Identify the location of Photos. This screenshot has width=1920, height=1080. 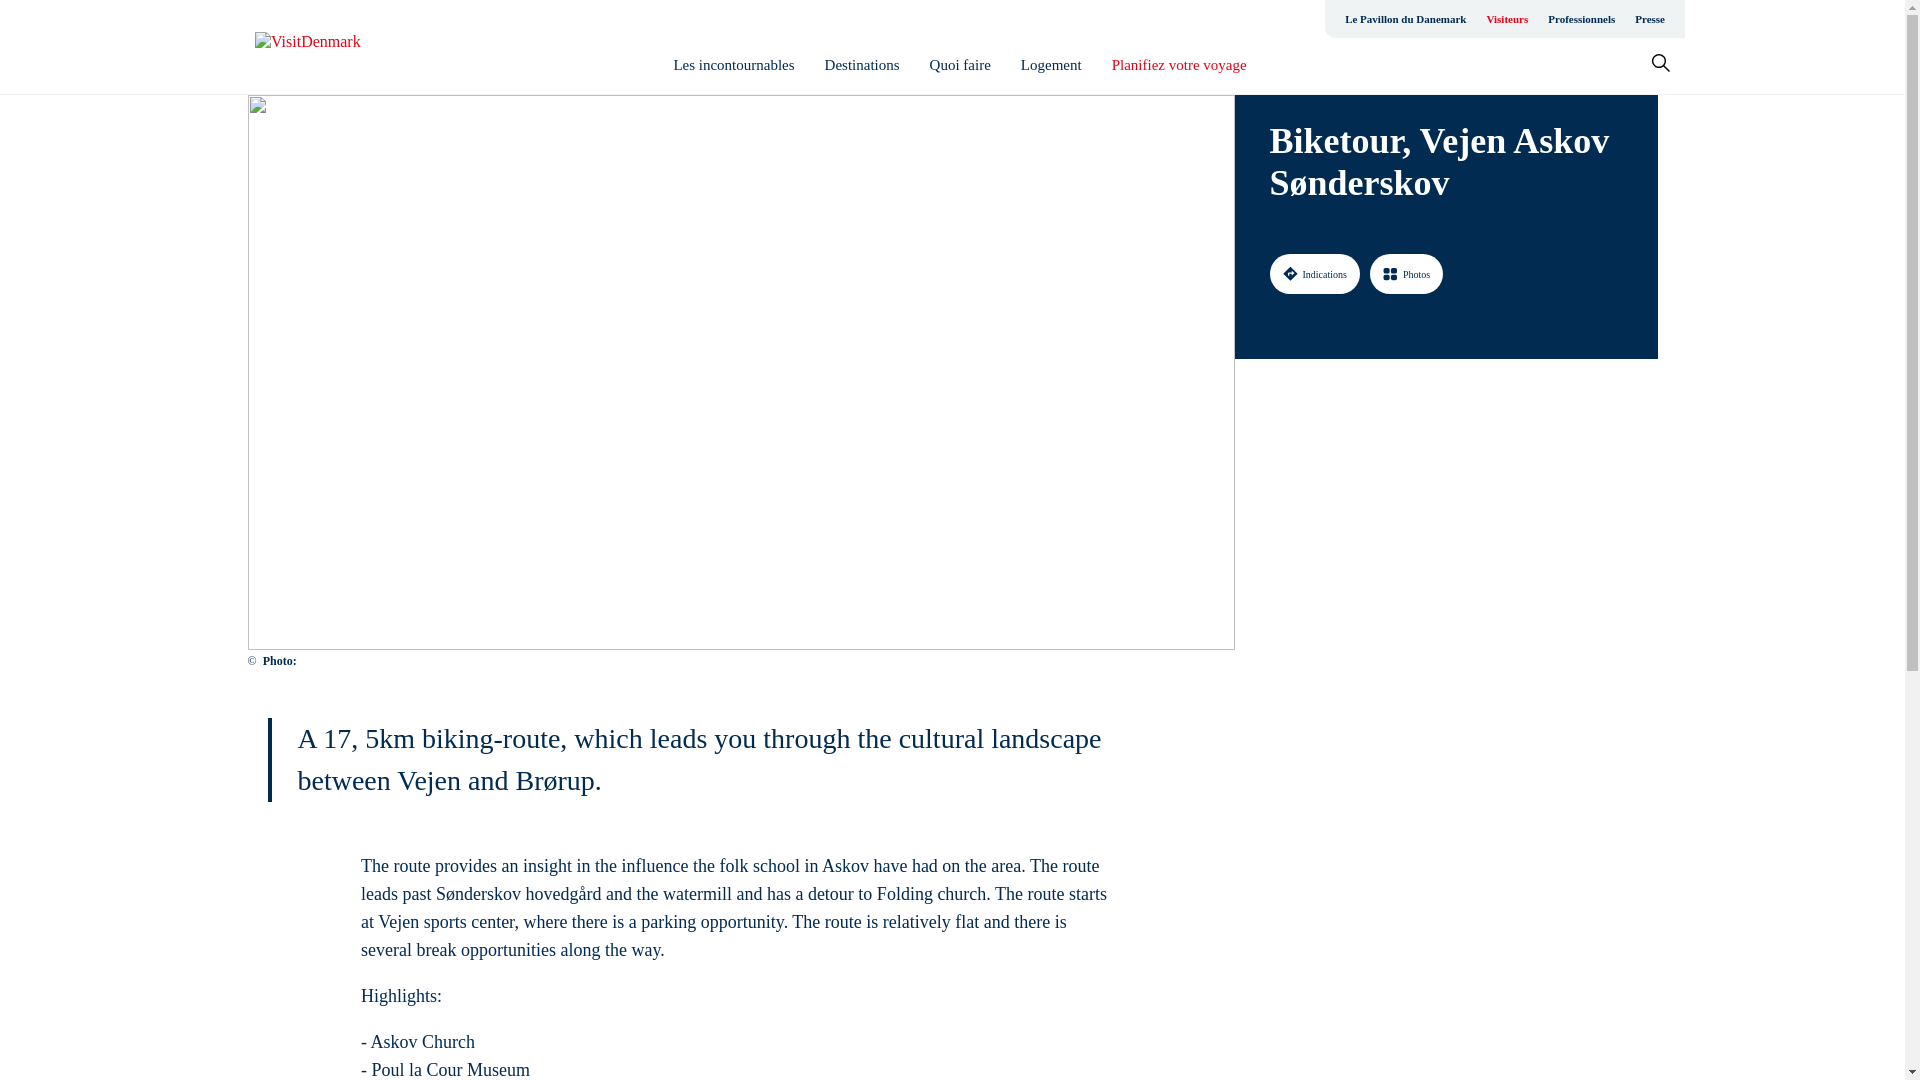
(1406, 273).